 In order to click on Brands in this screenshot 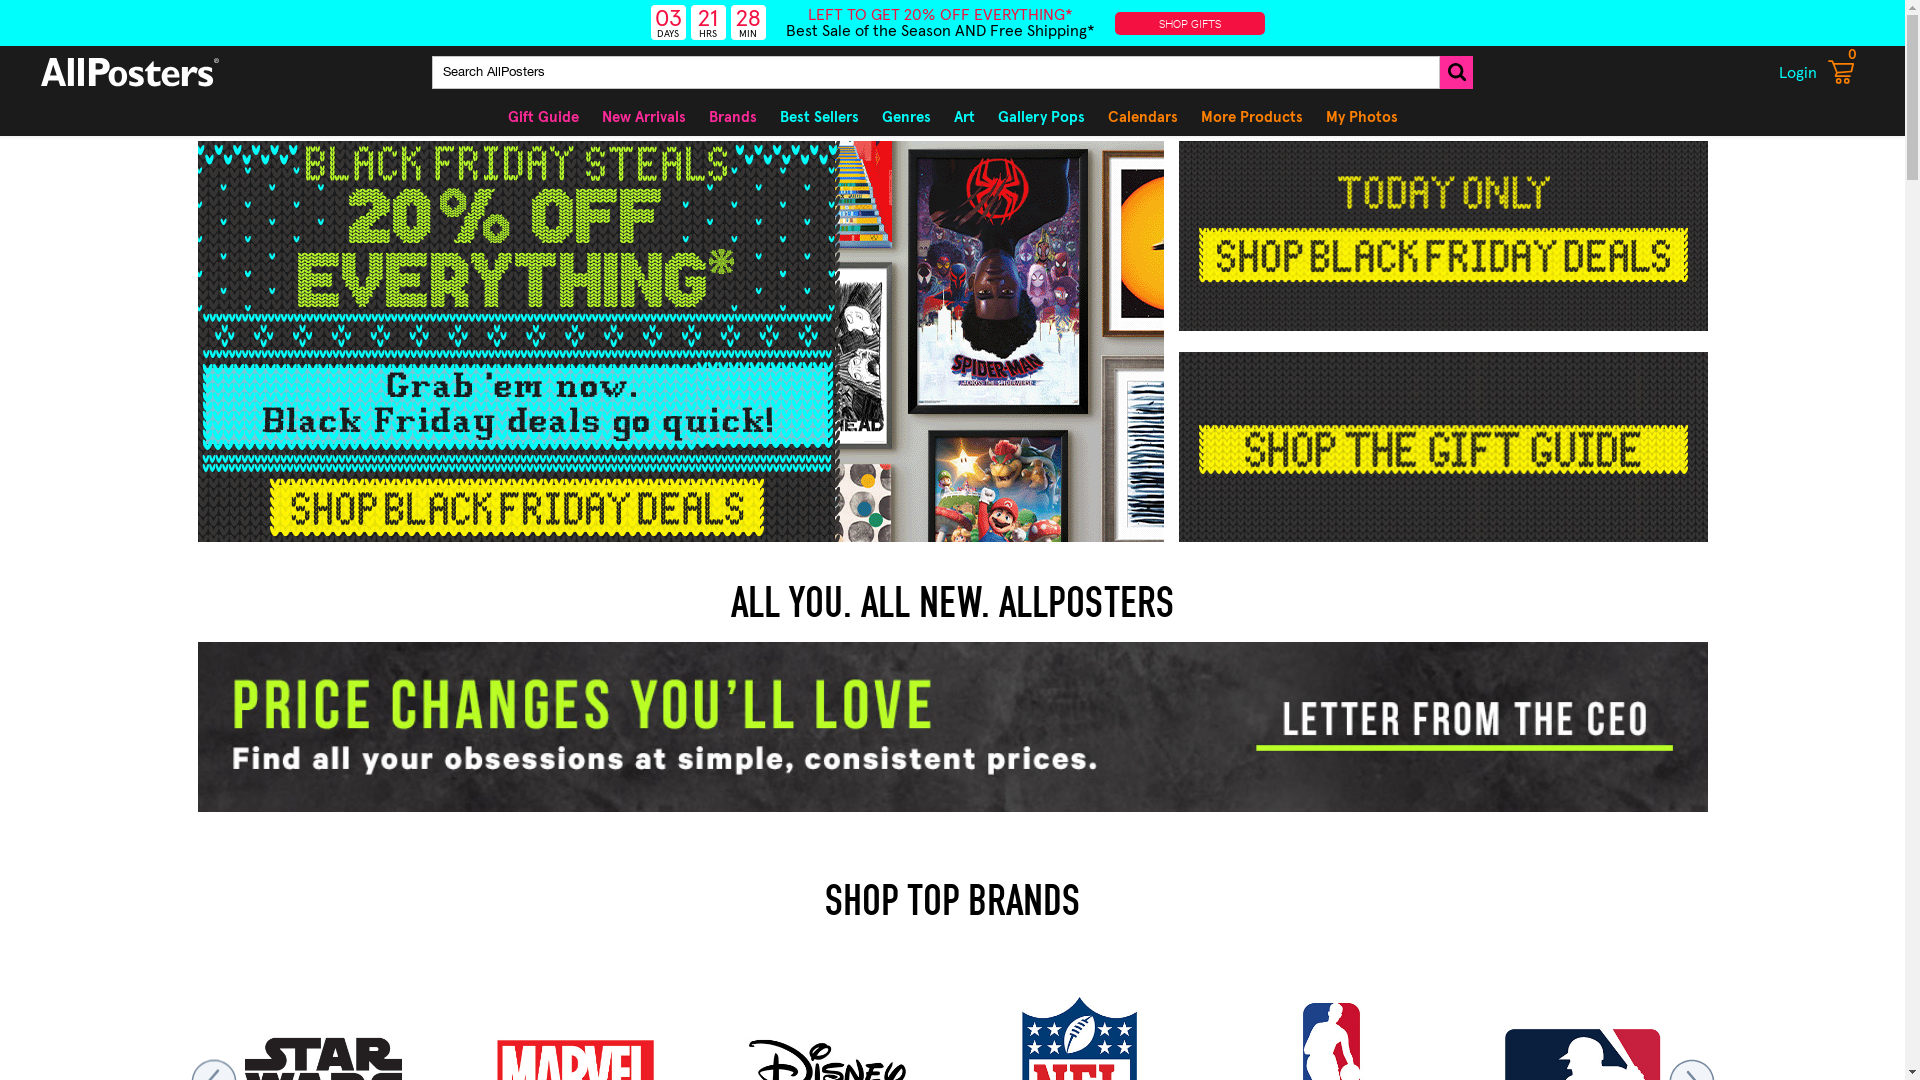, I will do `click(732, 118)`.